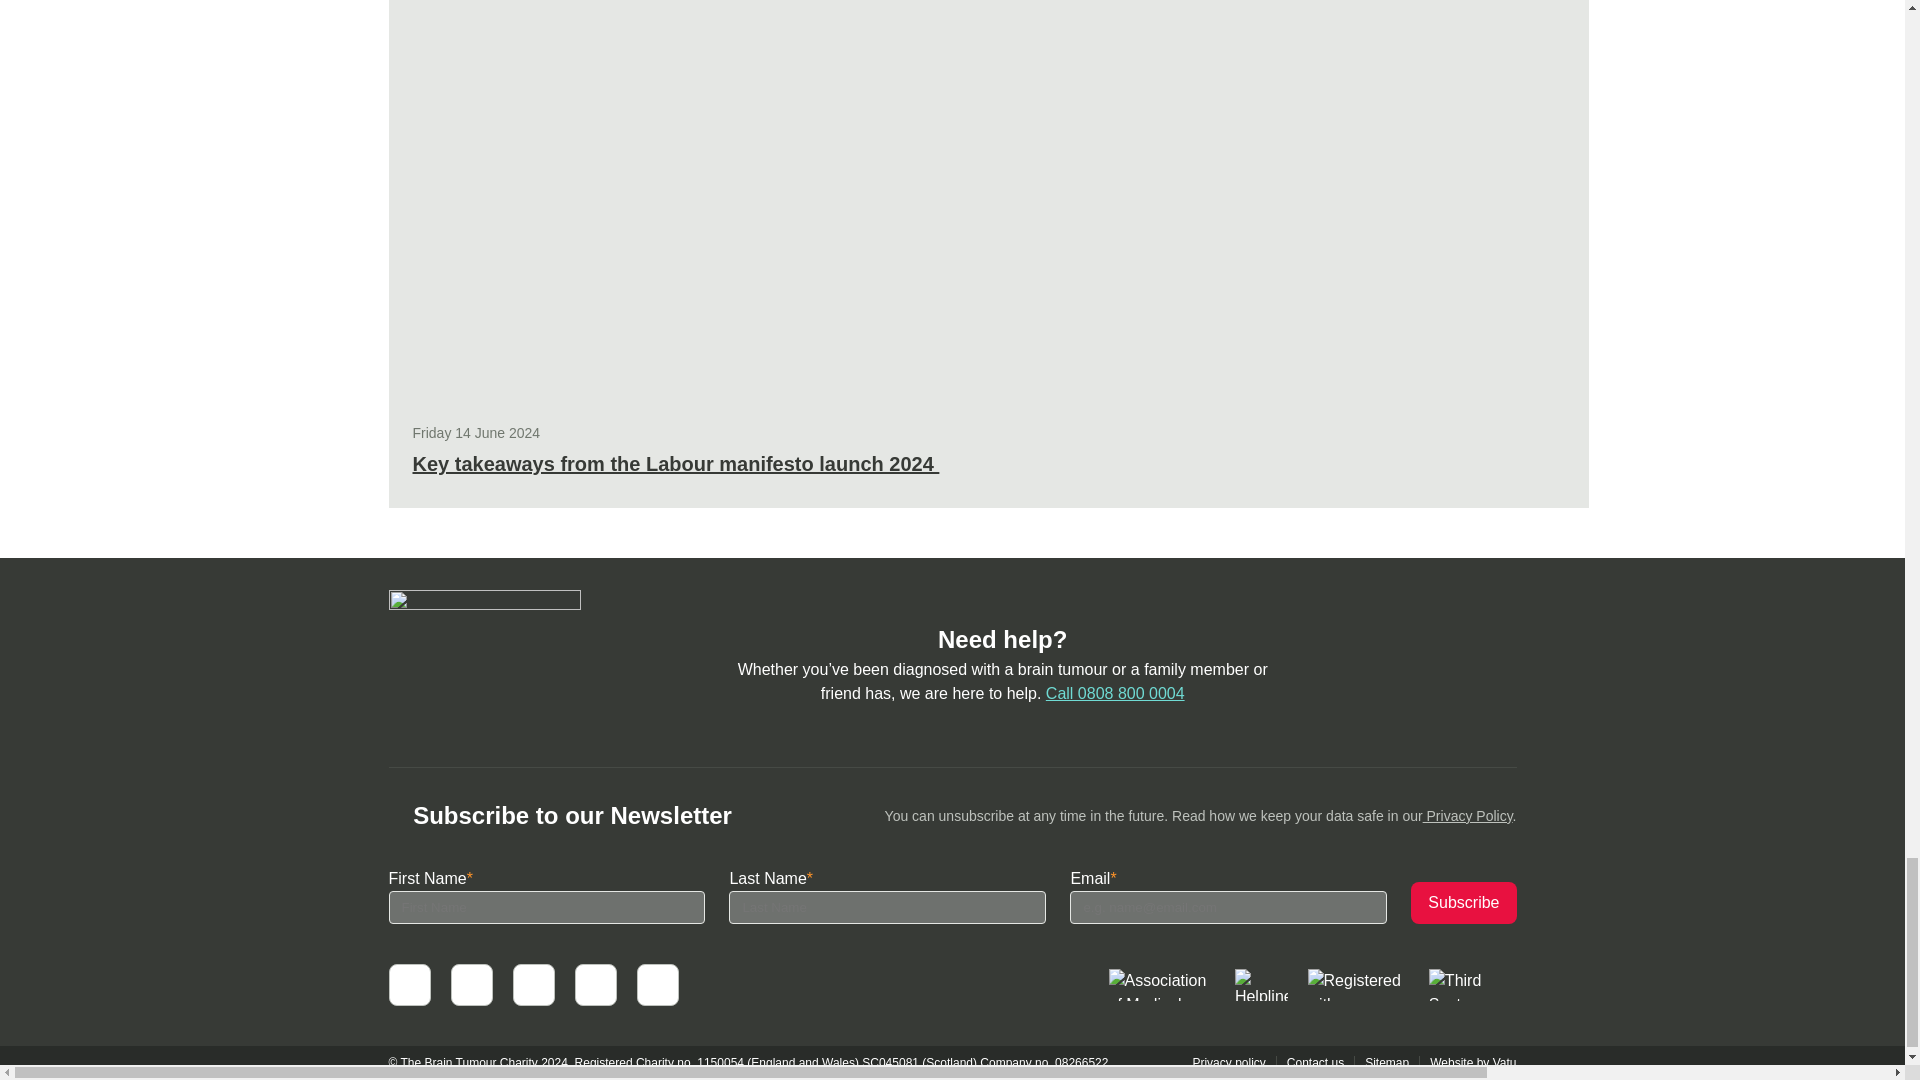 The height and width of the screenshot is (1080, 1920). Describe the element at coordinates (533, 984) in the screenshot. I see `YouTube` at that location.